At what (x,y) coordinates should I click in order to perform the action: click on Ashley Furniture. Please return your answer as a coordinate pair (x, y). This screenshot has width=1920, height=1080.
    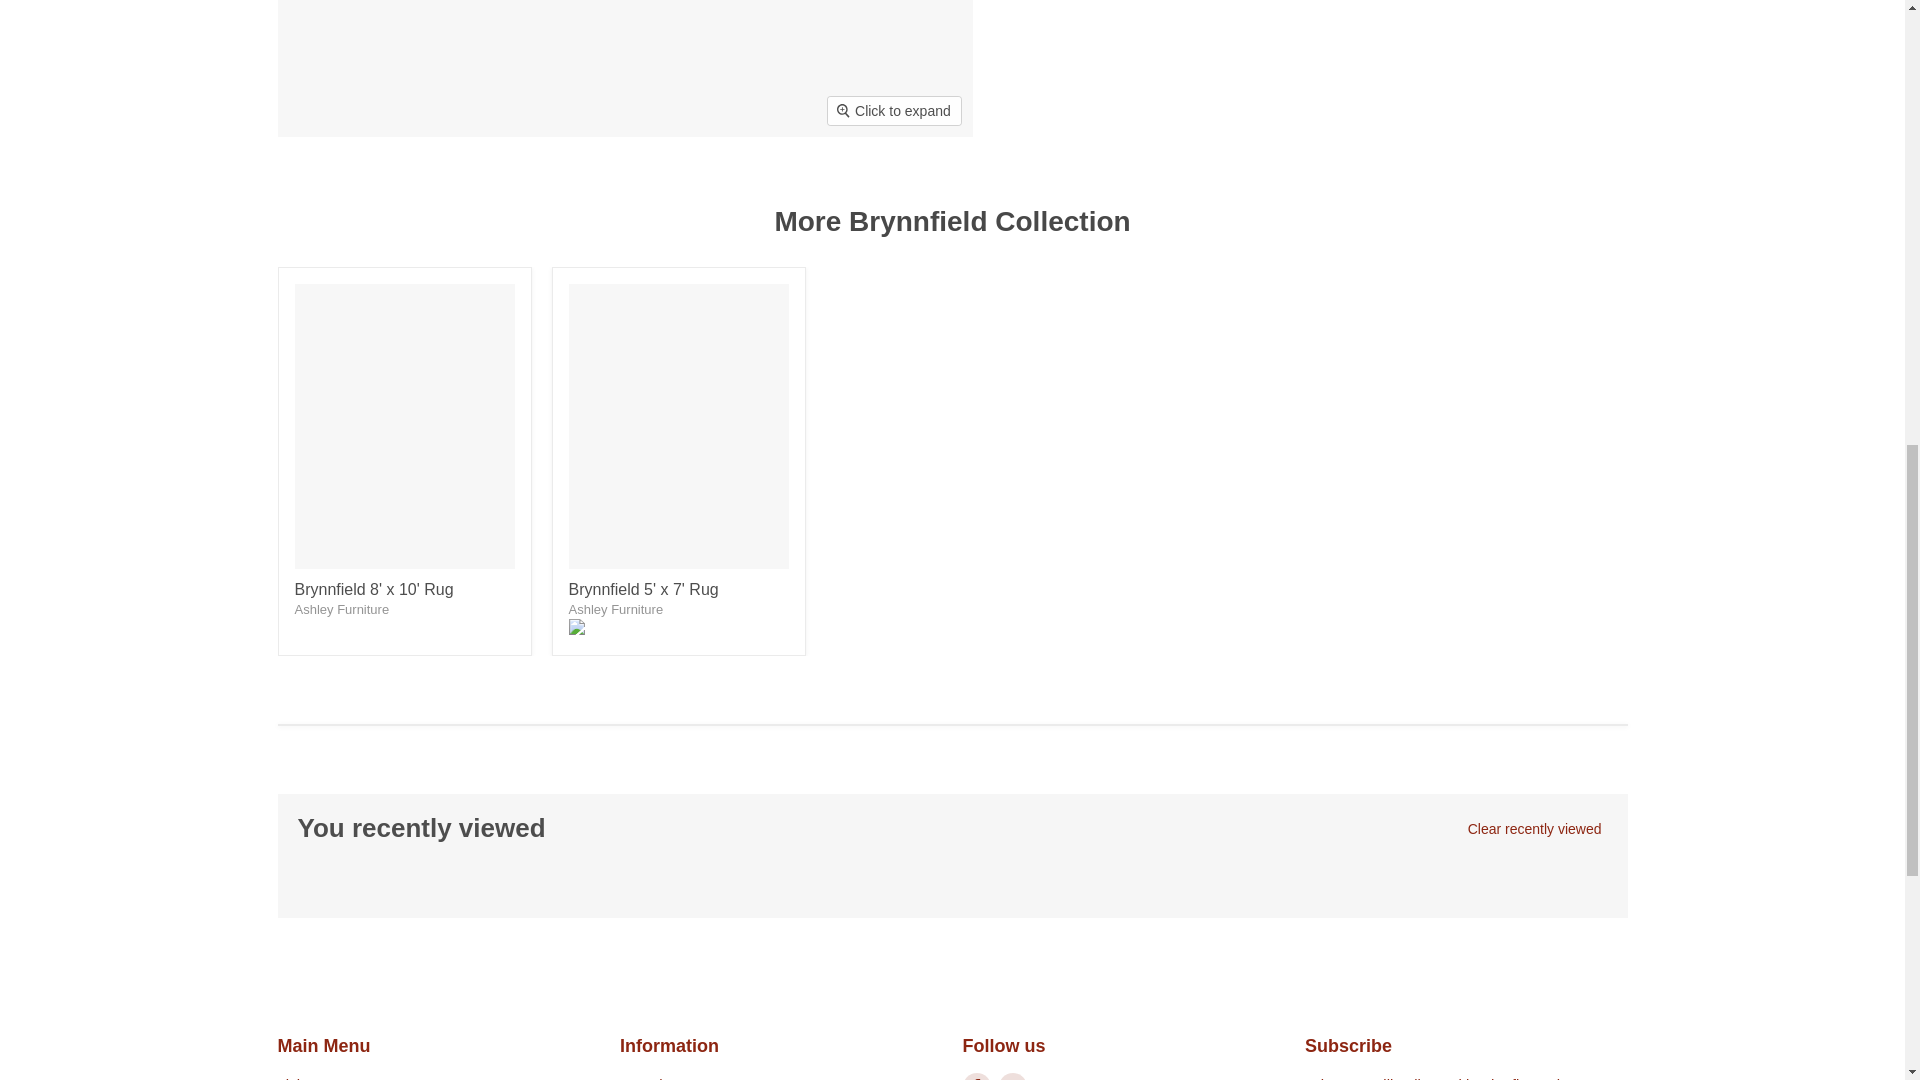
    Looking at the image, I should click on (615, 608).